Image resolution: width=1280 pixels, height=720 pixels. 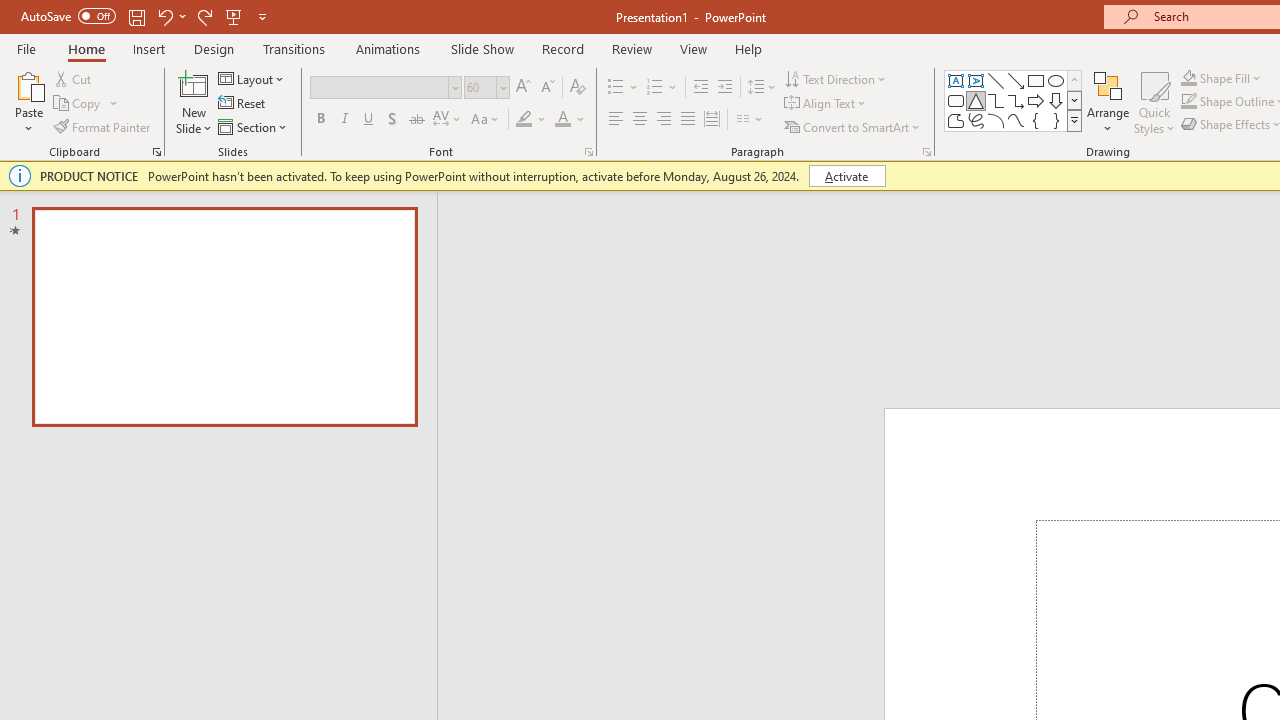 What do you see at coordinates (846, 176) in the screenshot?
I see `Activate` at bounding box center [846, 176].